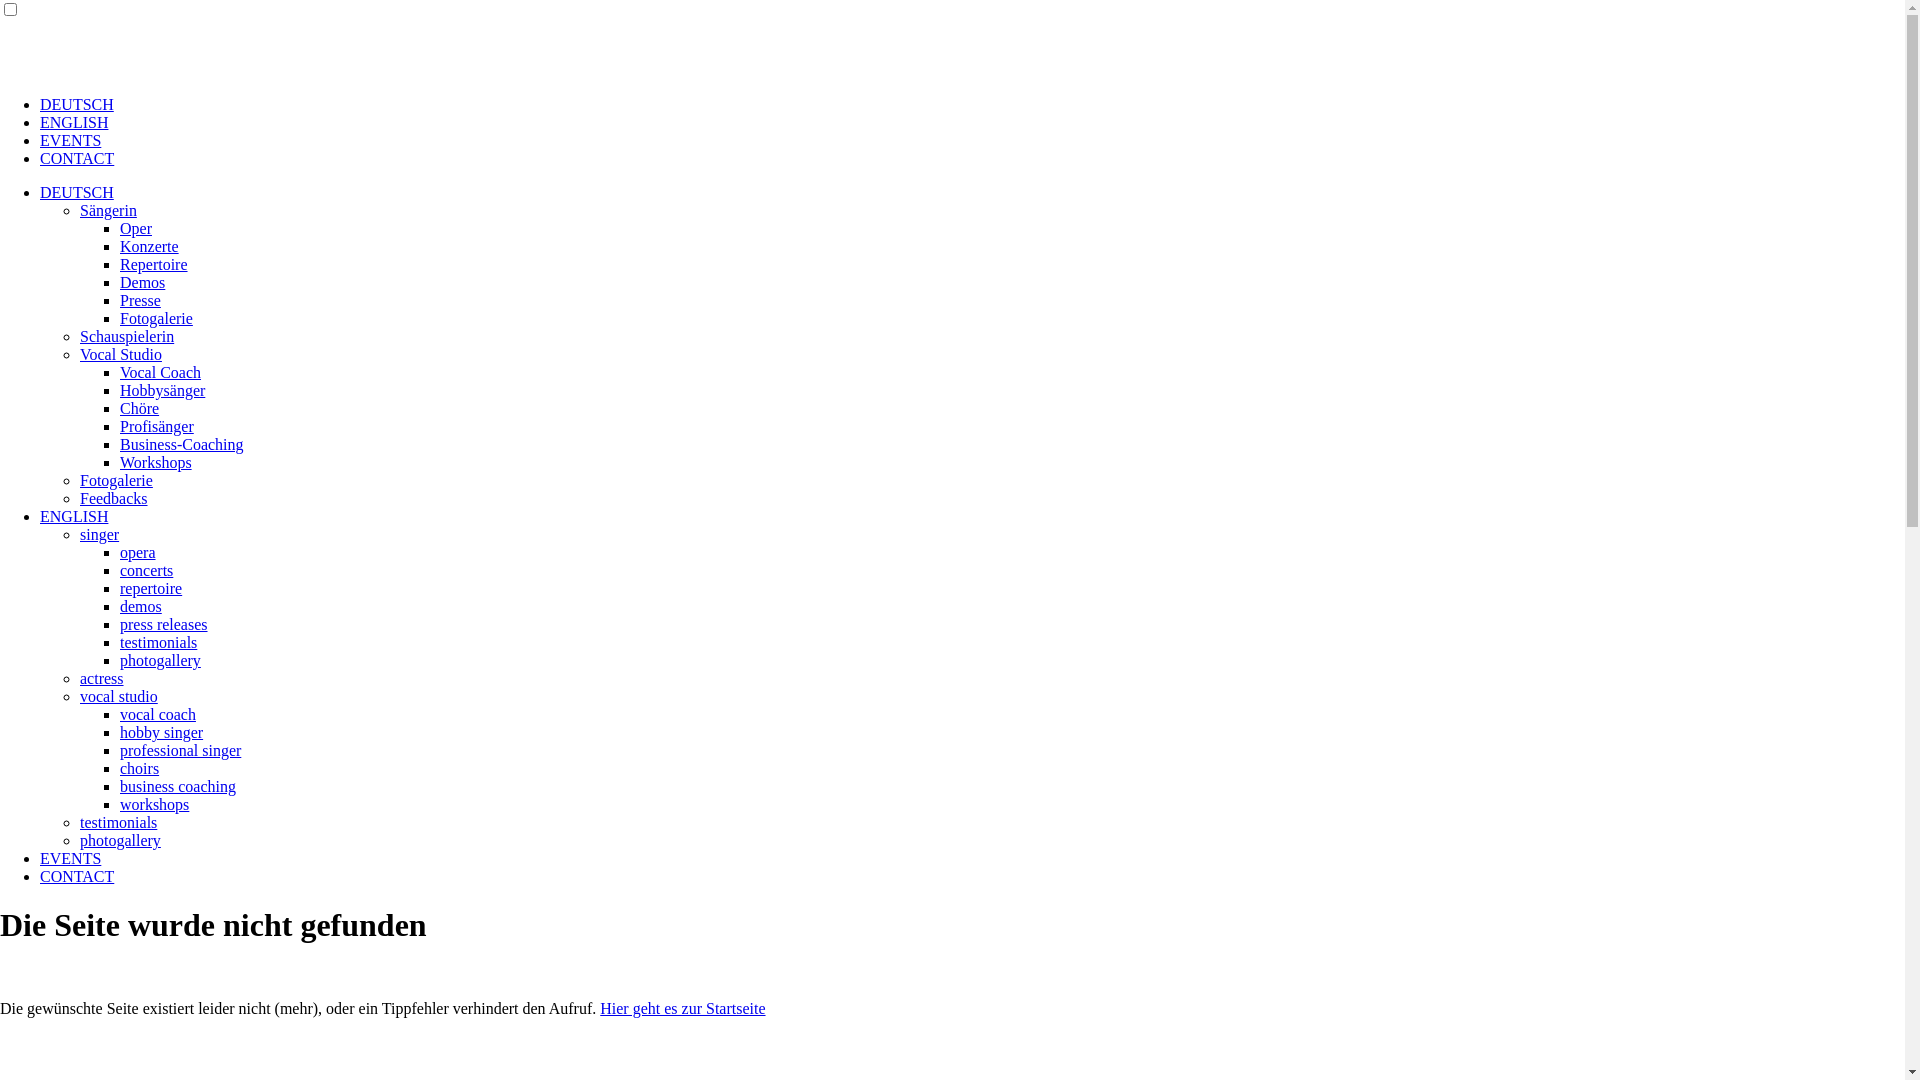  I want to click on Oper, so click(136, 228).